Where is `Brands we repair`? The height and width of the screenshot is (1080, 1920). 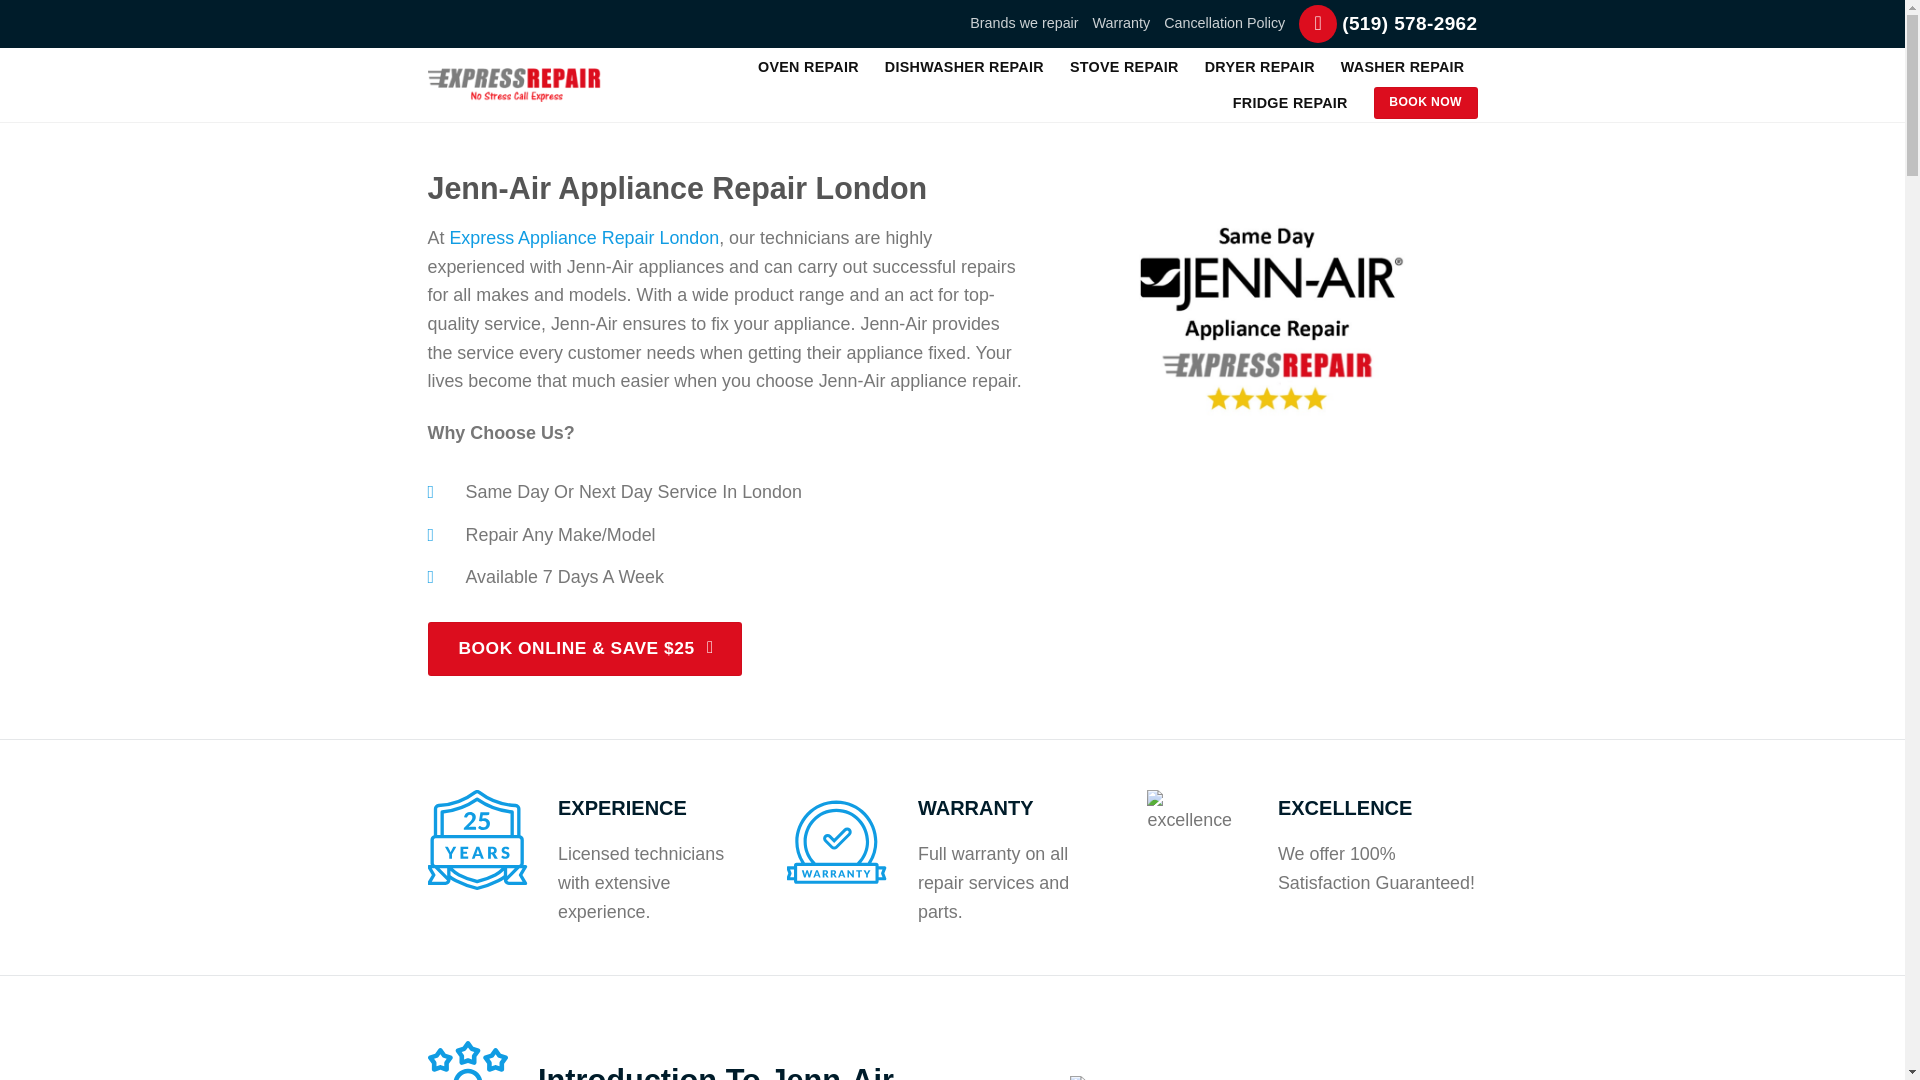
Brands we repair is located at coordinates (1023, 22).